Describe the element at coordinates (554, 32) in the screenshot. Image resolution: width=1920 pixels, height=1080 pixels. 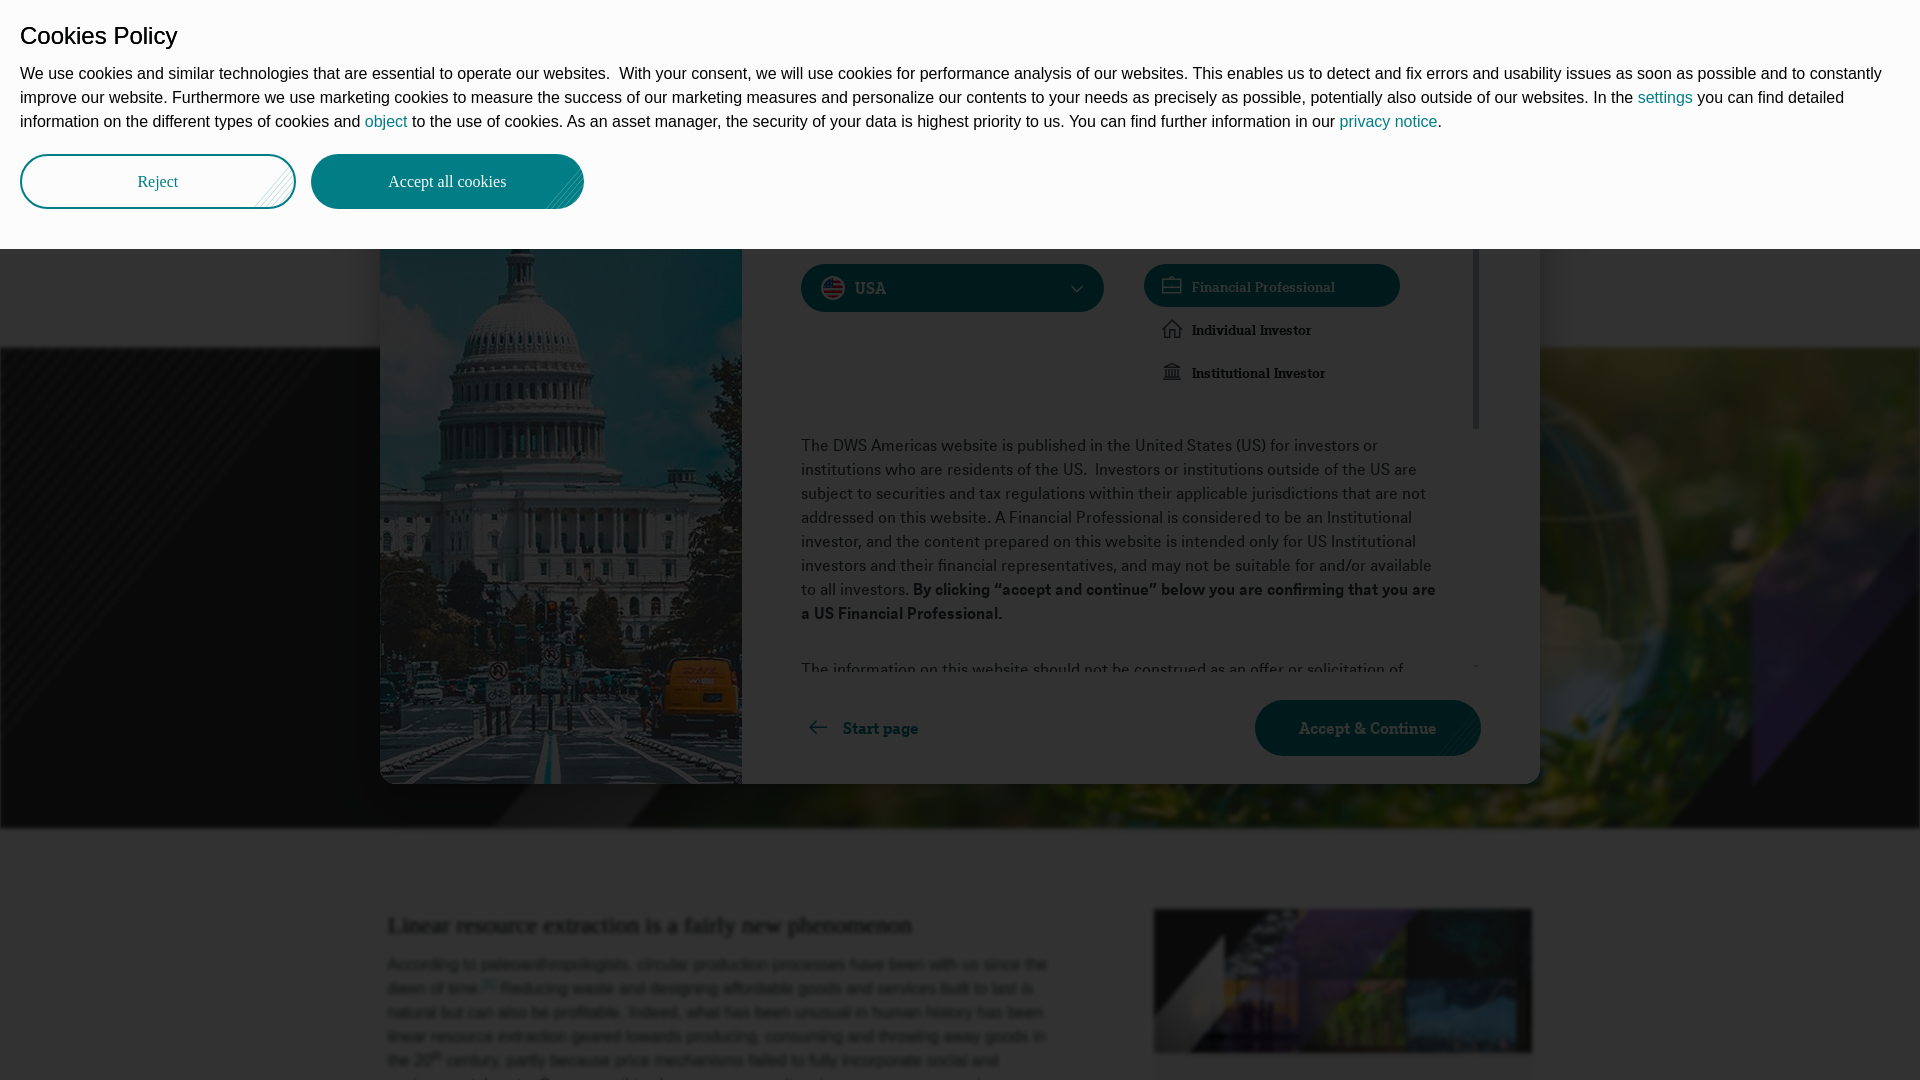
I see `Insights` at that location.